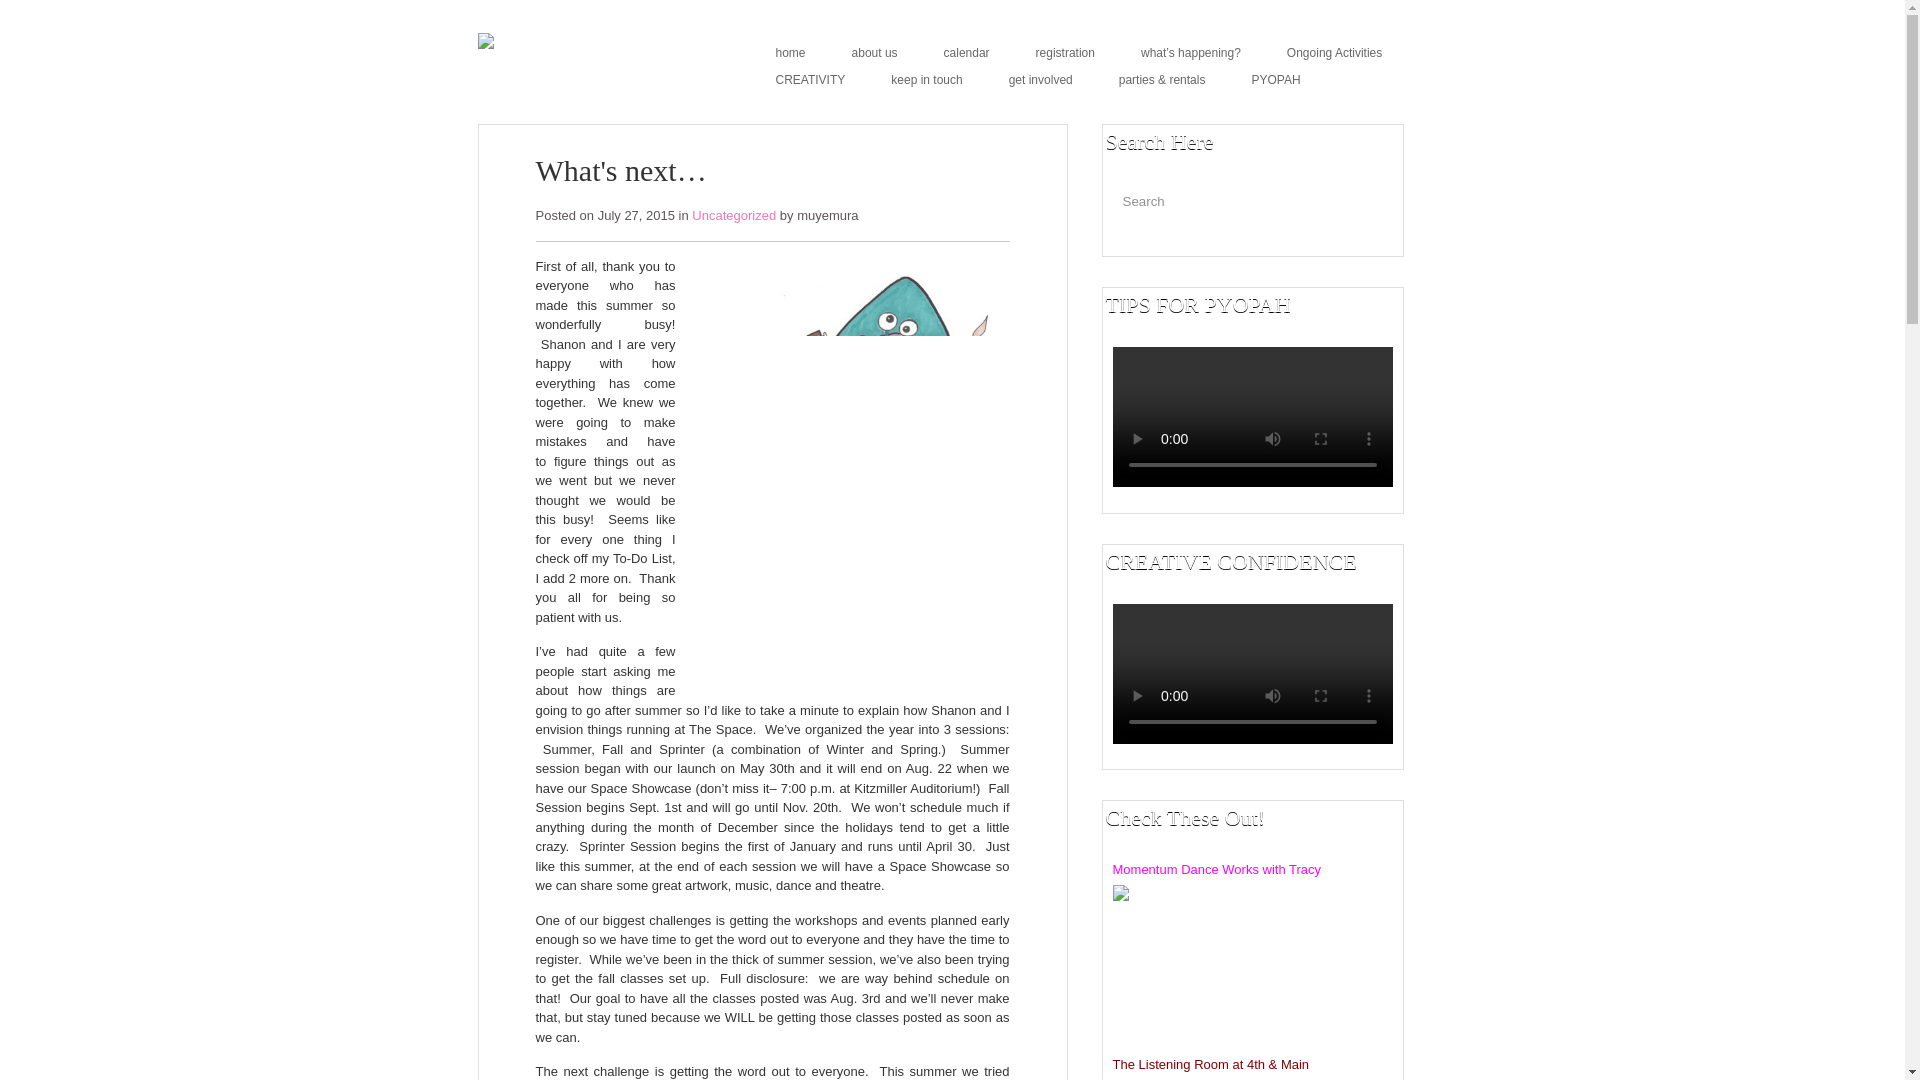 This screenshot has height=1080, width=1920. Describe the element at coordinates (827, 215) in the screenshot. I see `muyemura` at that location.